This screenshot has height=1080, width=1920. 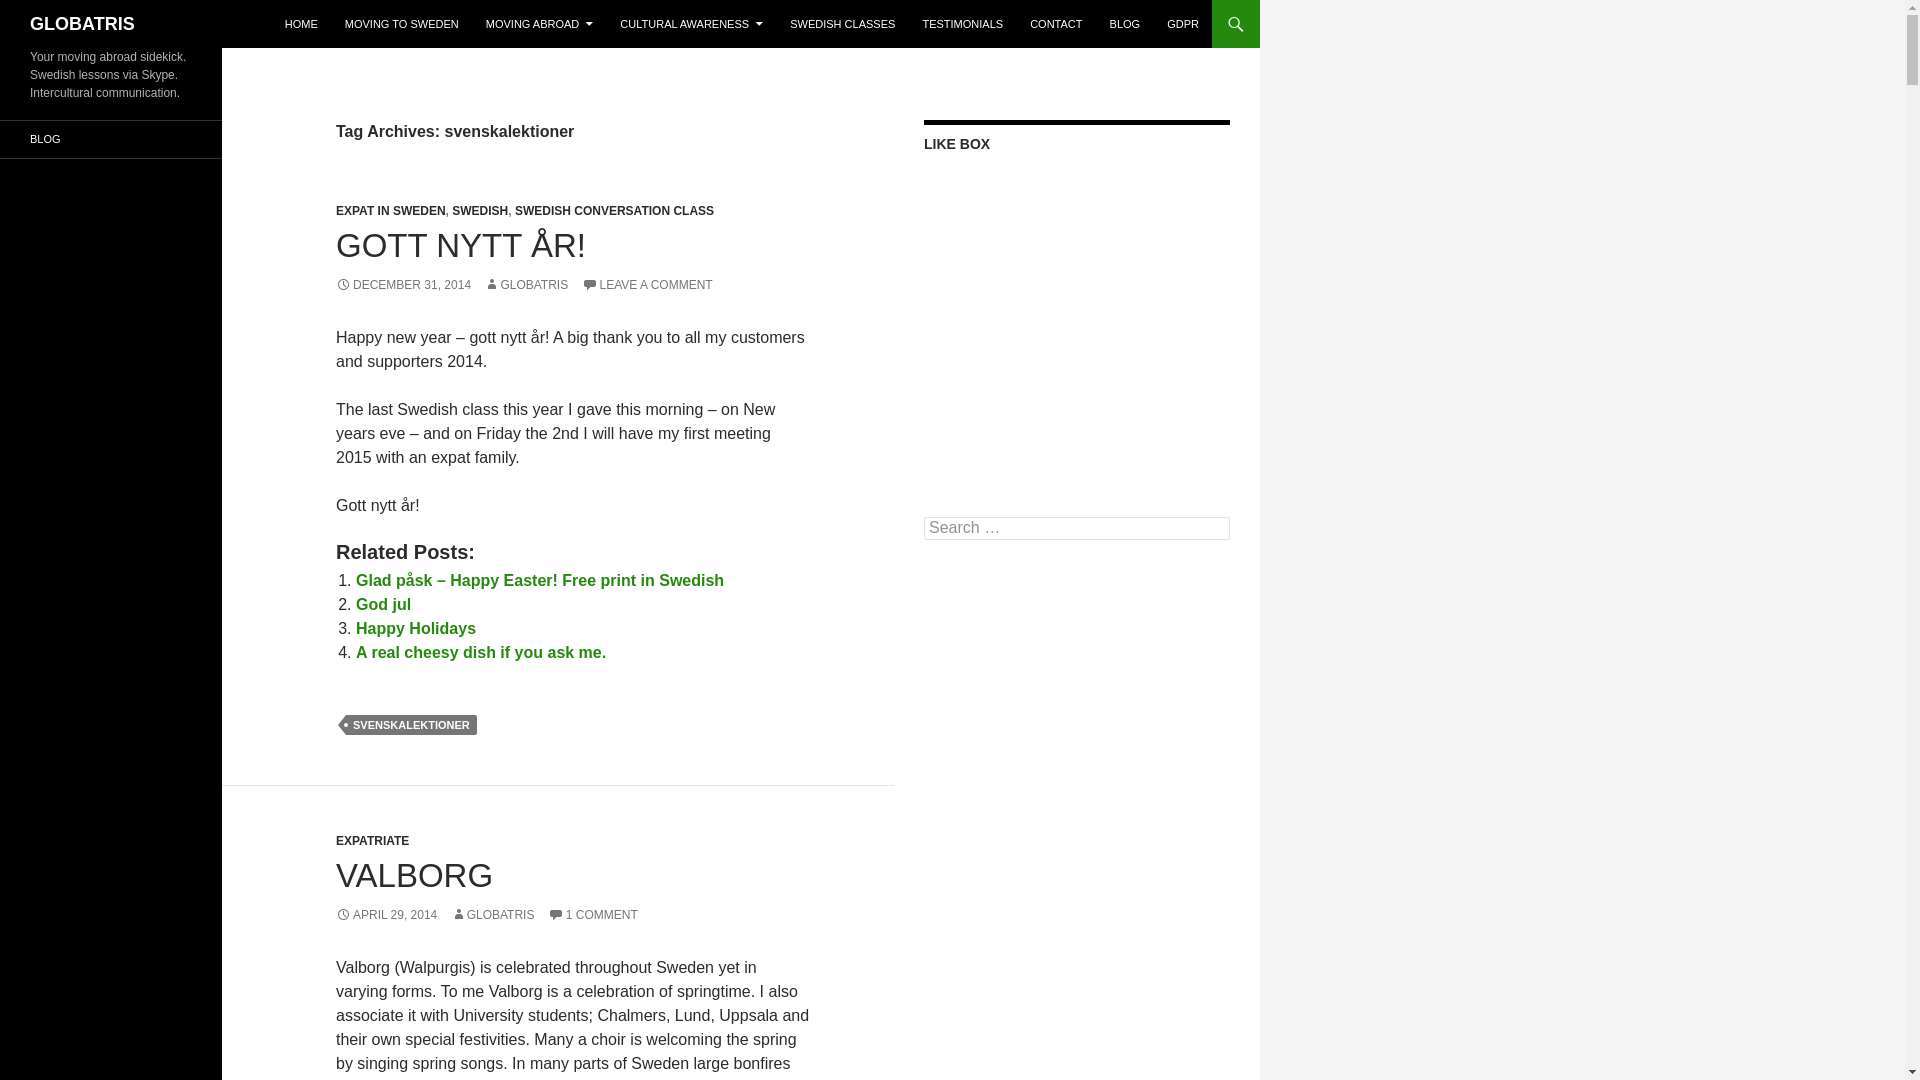 What do you see at coordinates (692, 24) in the screenshot?
I see `CULTURAL AWARENESS` at bounding box center [692, 24].